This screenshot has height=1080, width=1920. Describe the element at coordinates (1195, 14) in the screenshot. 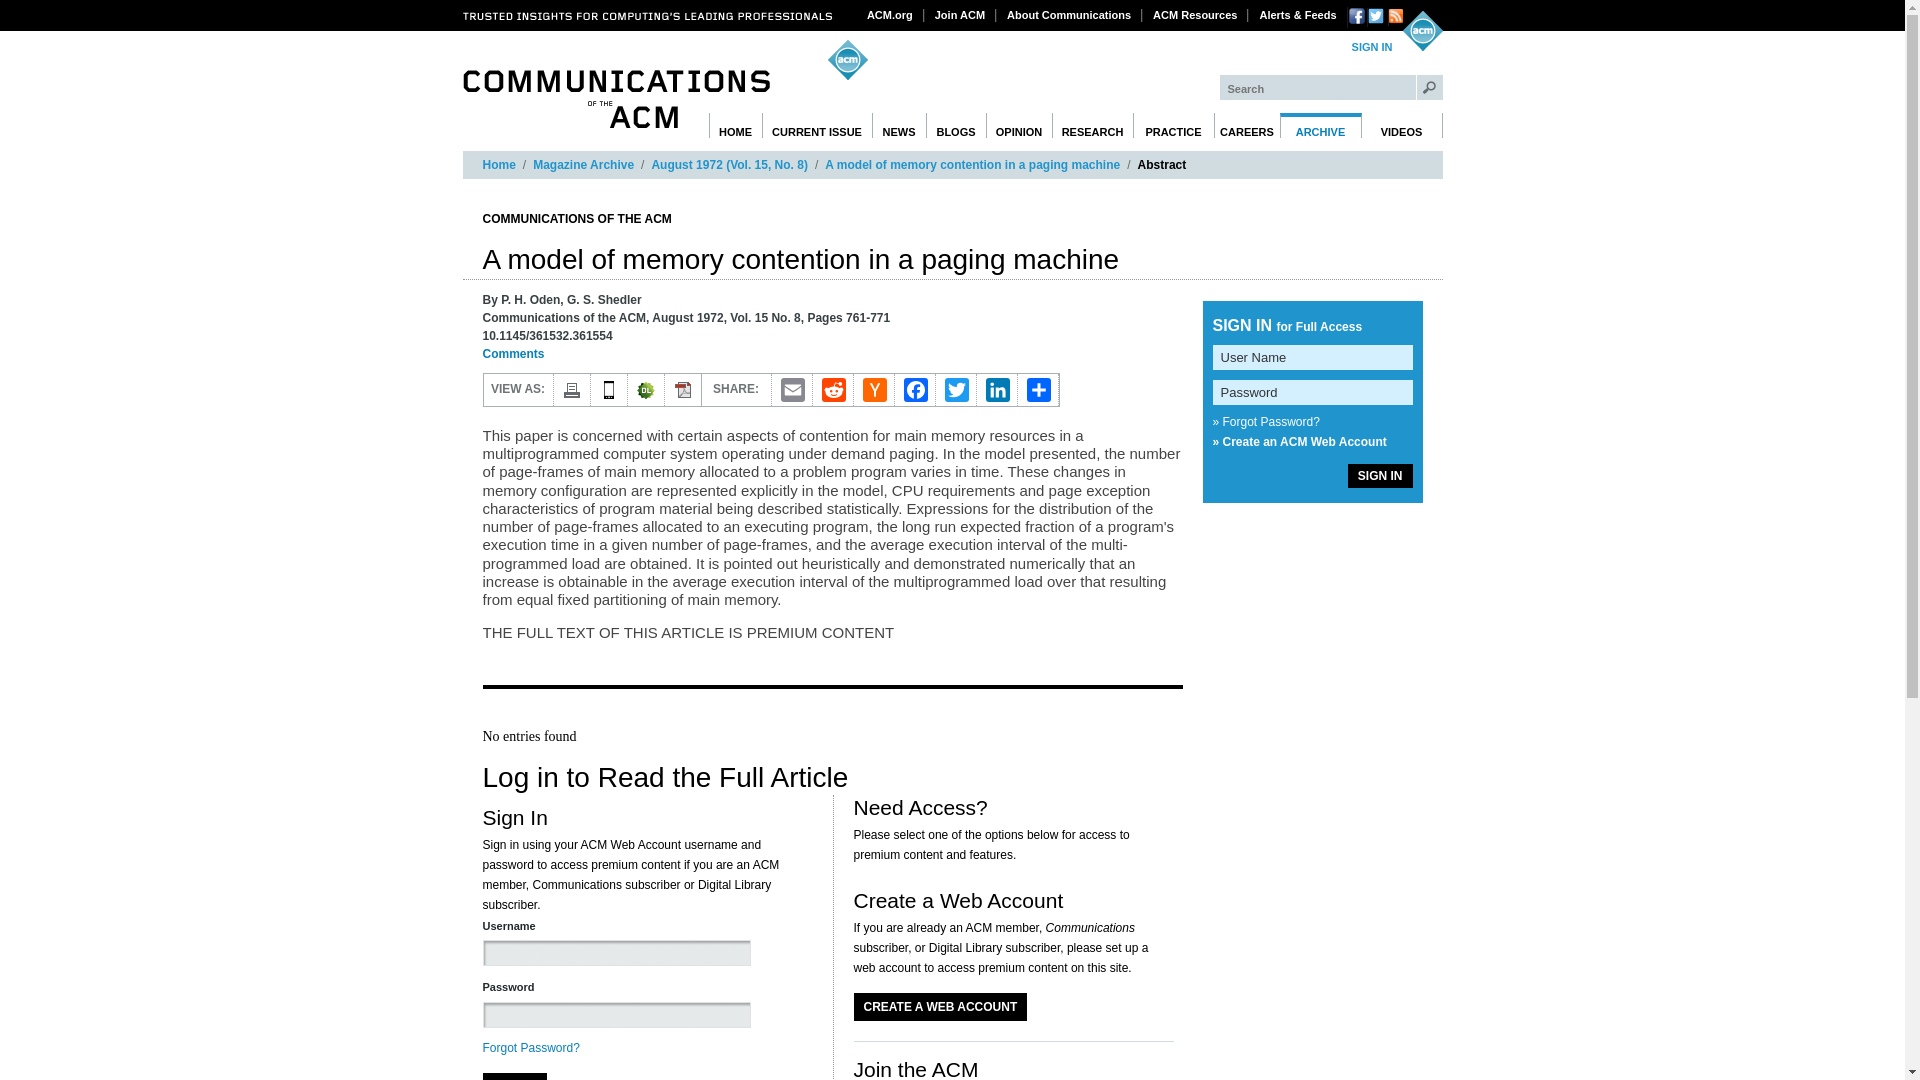

I see `ACM Resources` at that location.